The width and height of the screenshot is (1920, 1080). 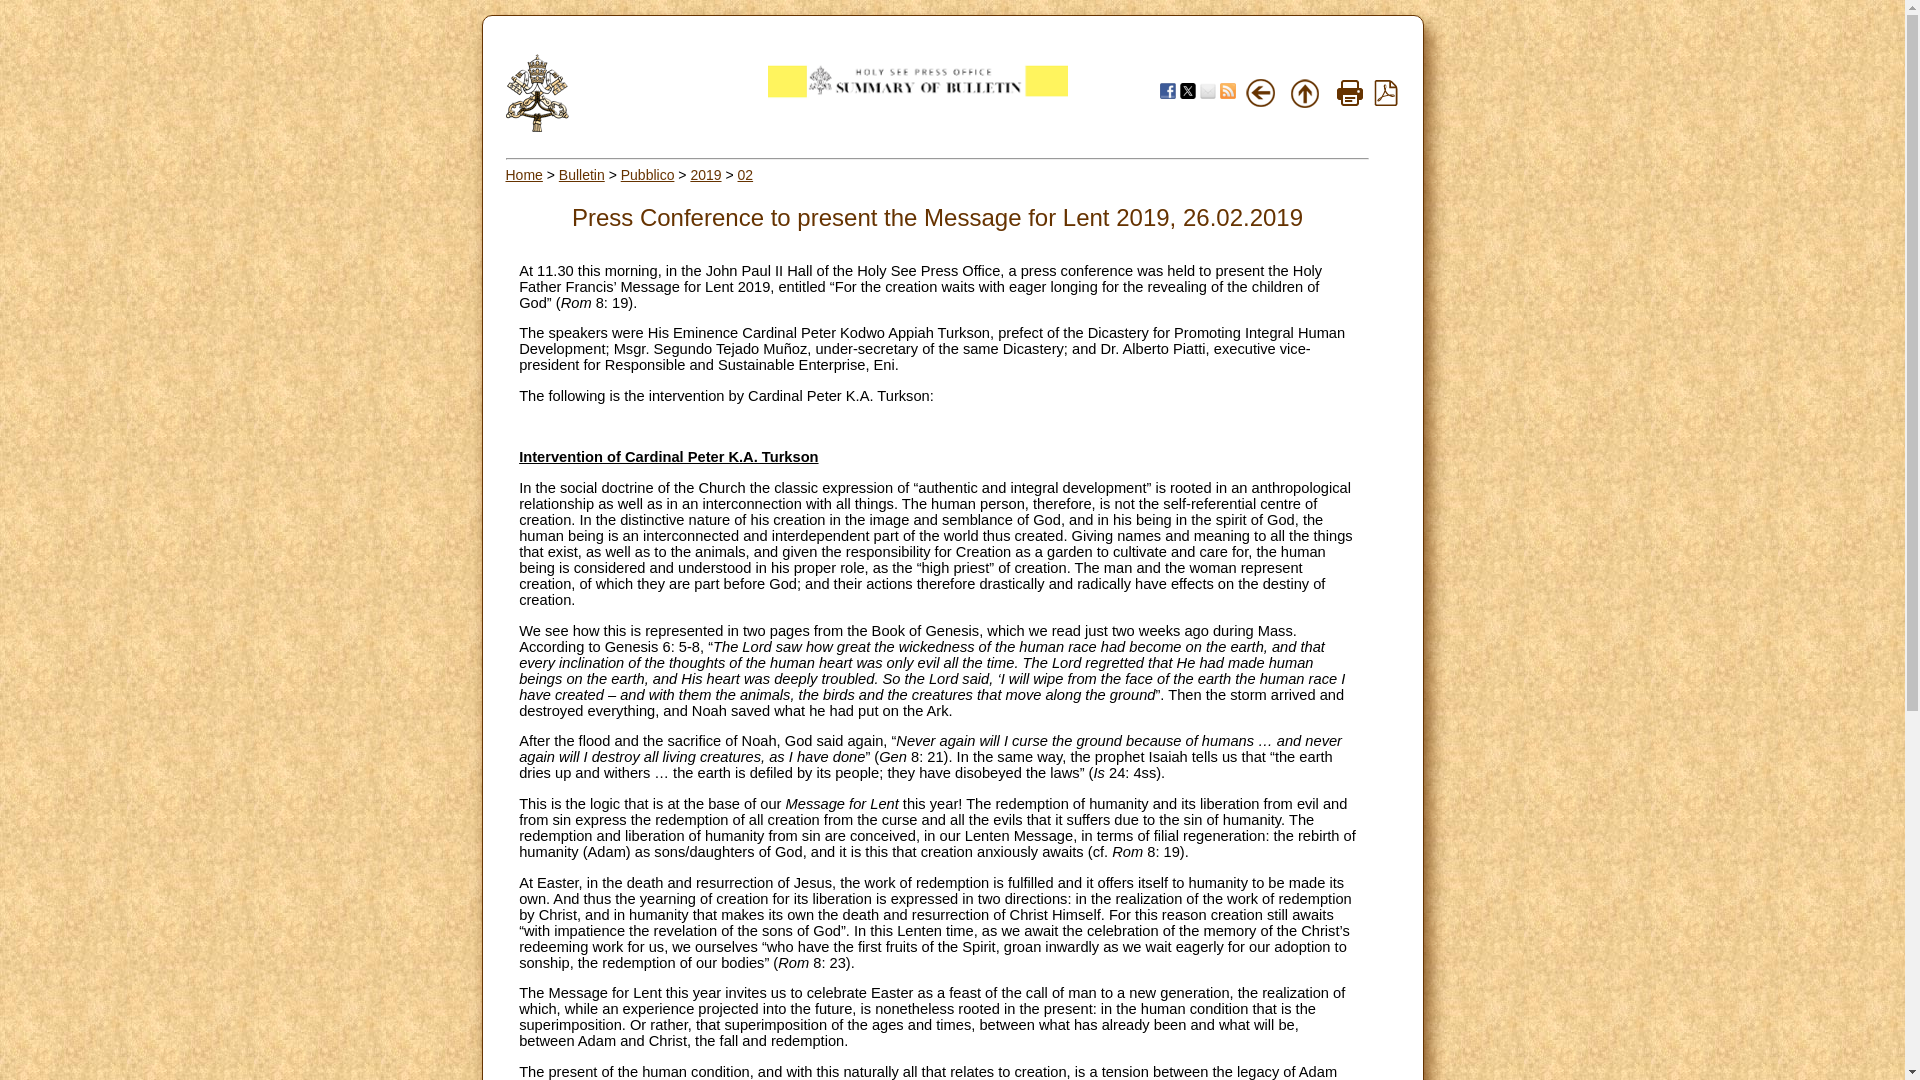 I want to click on Facebook, so click(x=1167, y=91).